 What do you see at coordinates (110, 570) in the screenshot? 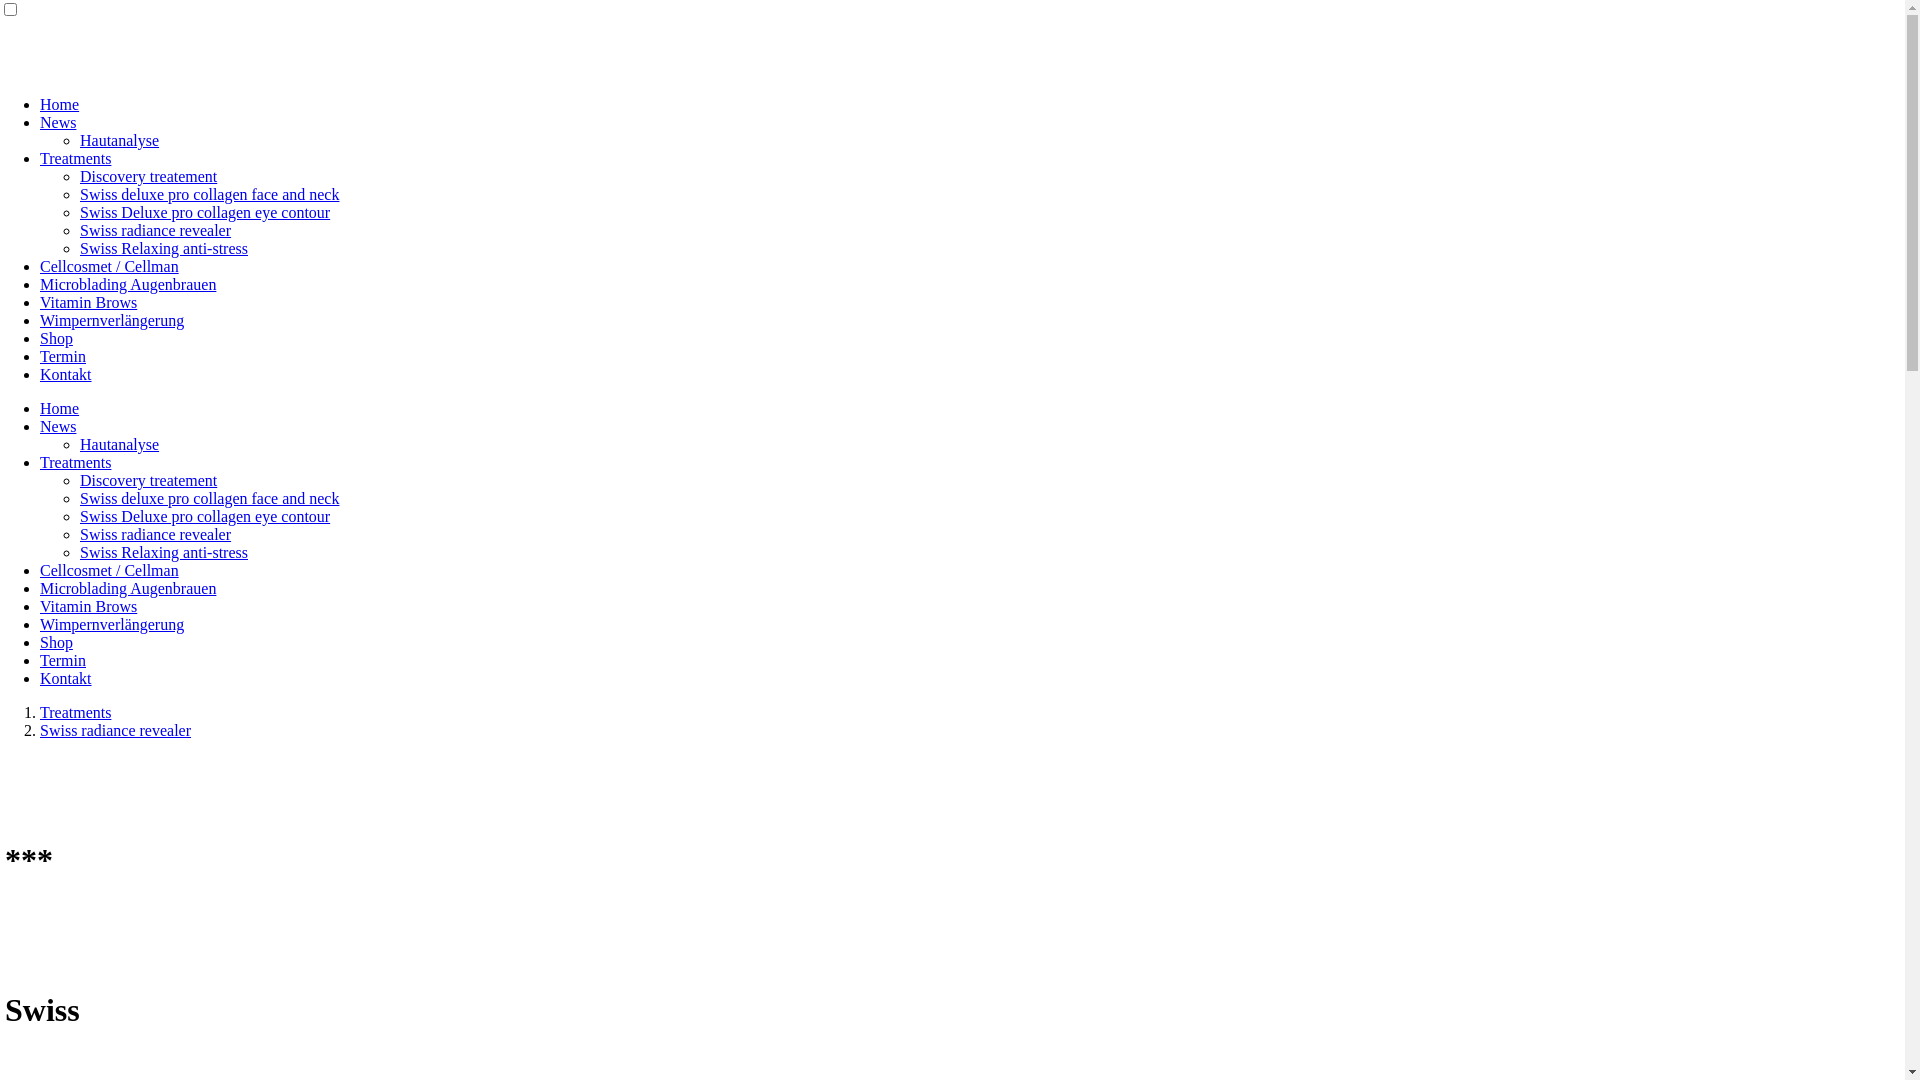
I see `Cellcosmet / Cellman` at bounding box center [110, 570].